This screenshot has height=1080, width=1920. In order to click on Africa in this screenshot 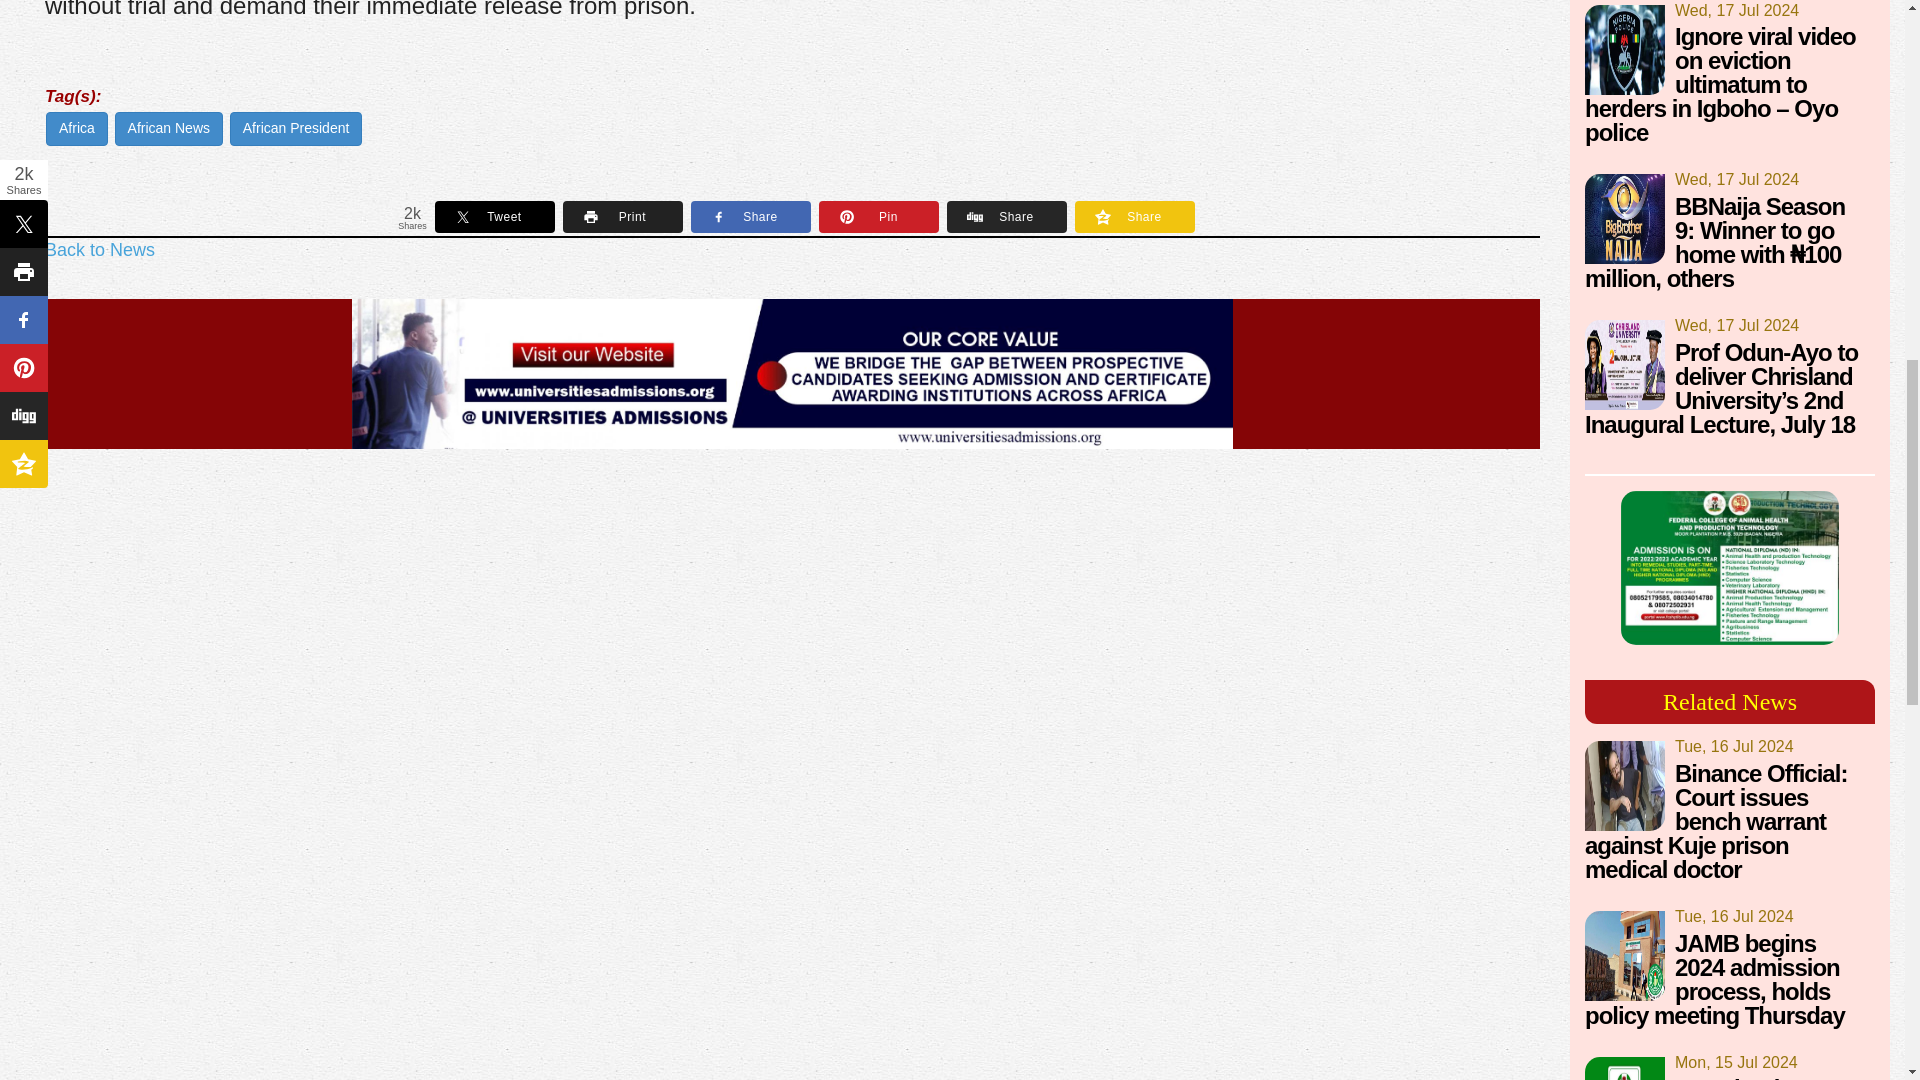, I will do `click(76, 128)`.